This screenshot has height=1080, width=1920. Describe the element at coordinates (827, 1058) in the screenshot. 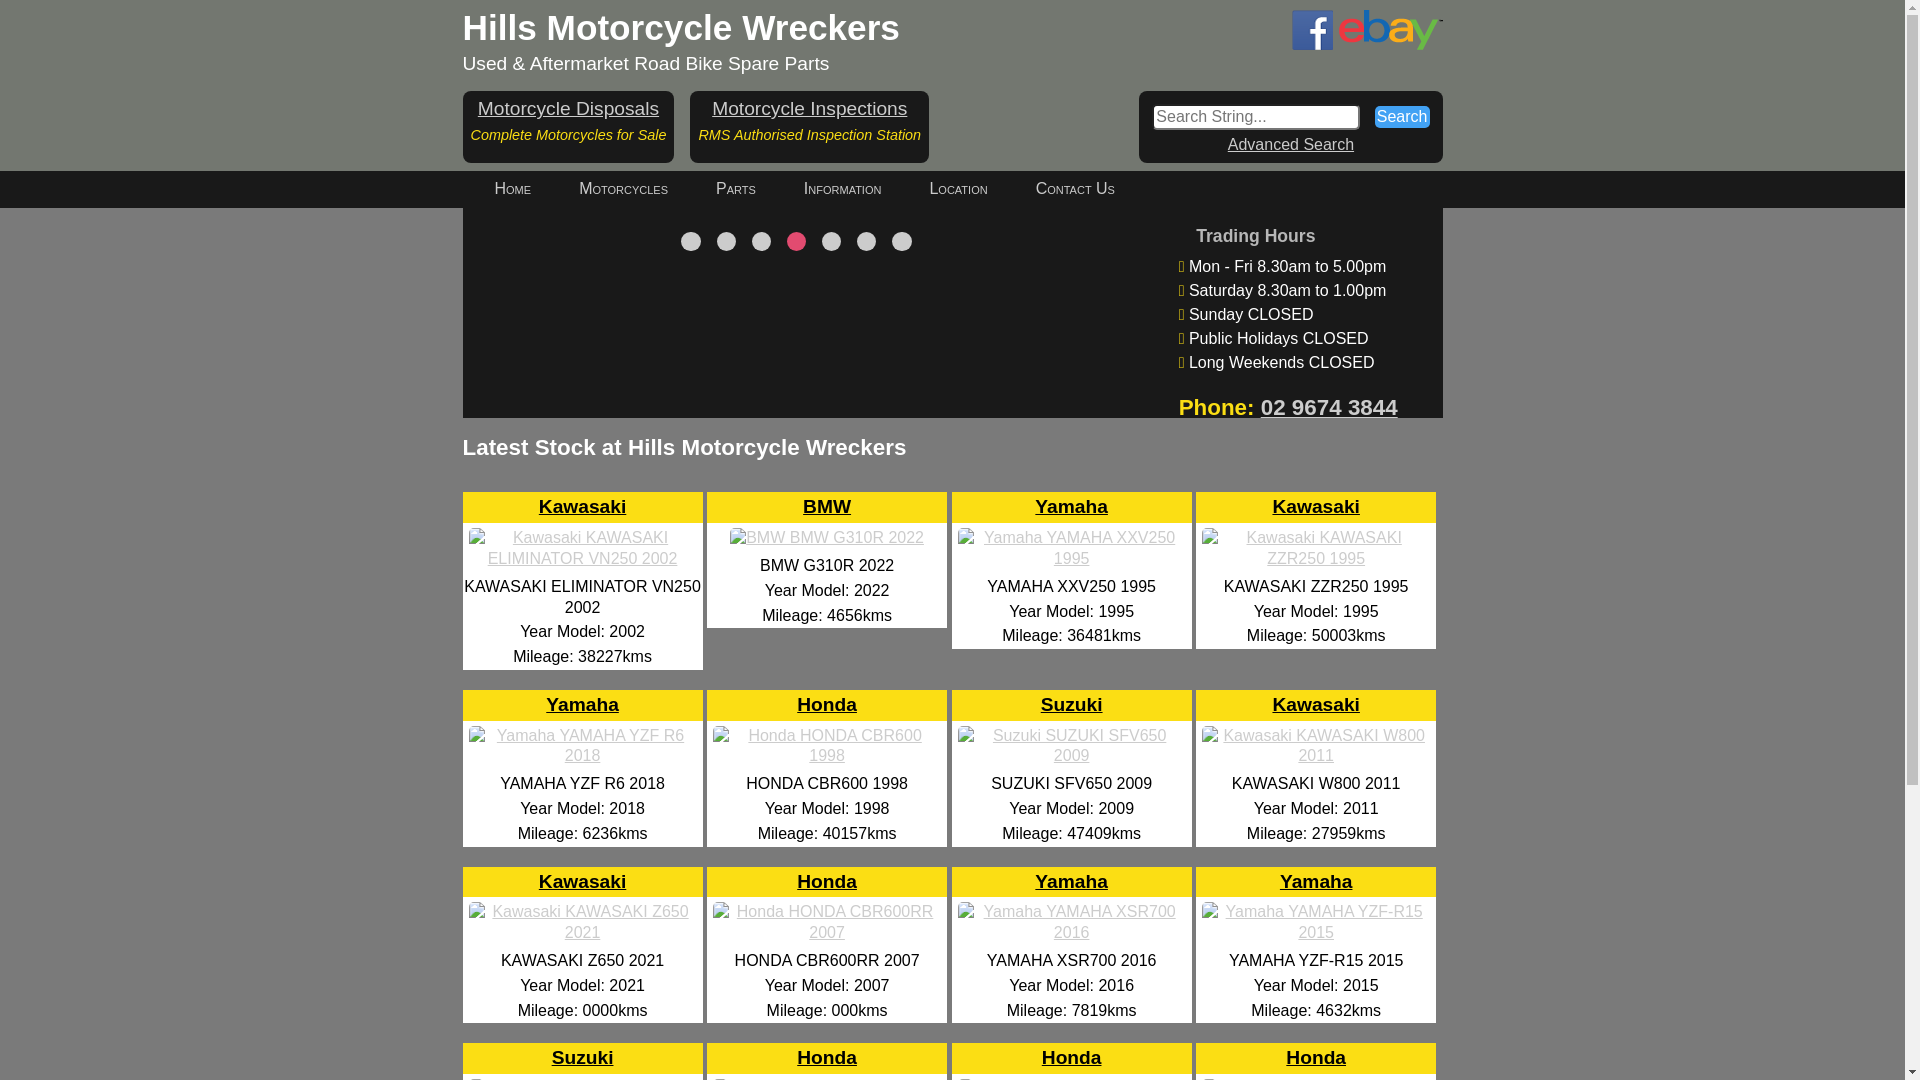

I see `Honda` at that location.